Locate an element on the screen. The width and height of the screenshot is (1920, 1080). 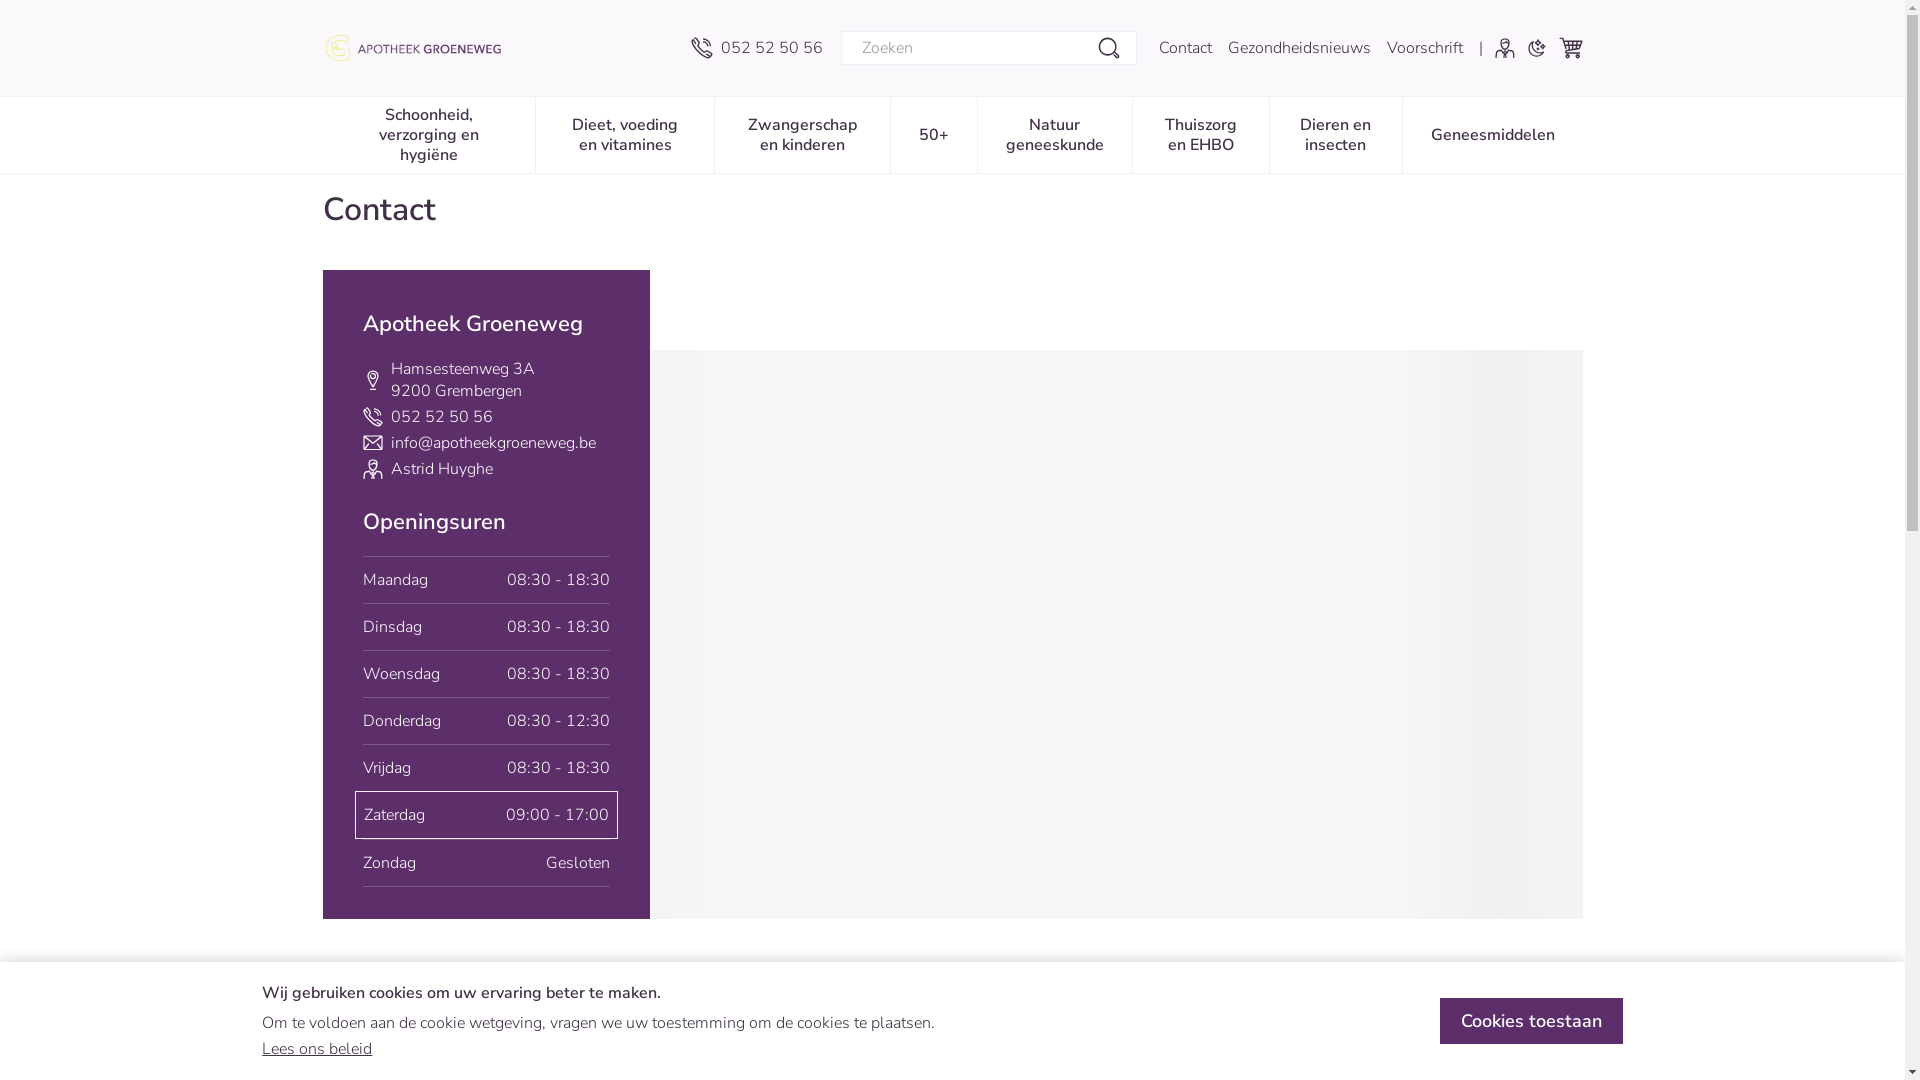
Apotheek Groeneweg is located at coordinates (498, 48).